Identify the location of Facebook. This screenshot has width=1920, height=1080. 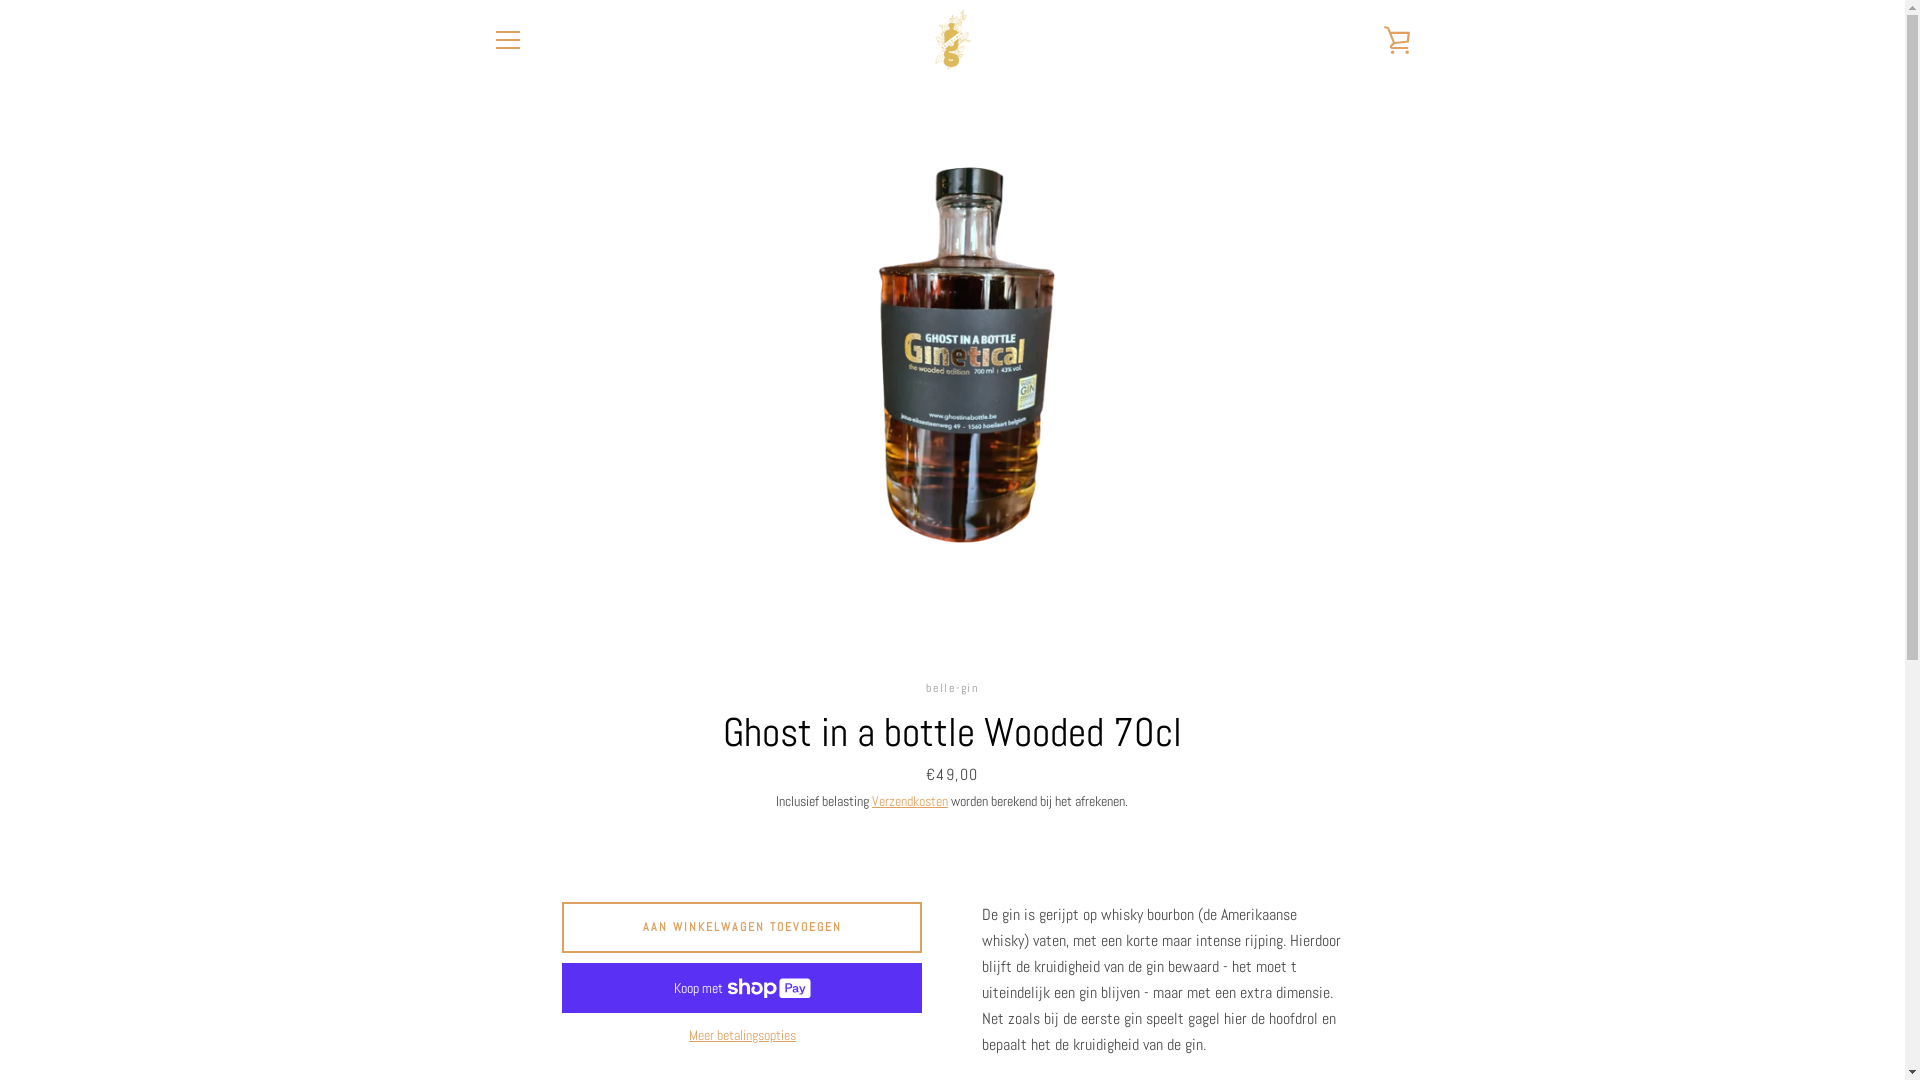
(492, 1010).